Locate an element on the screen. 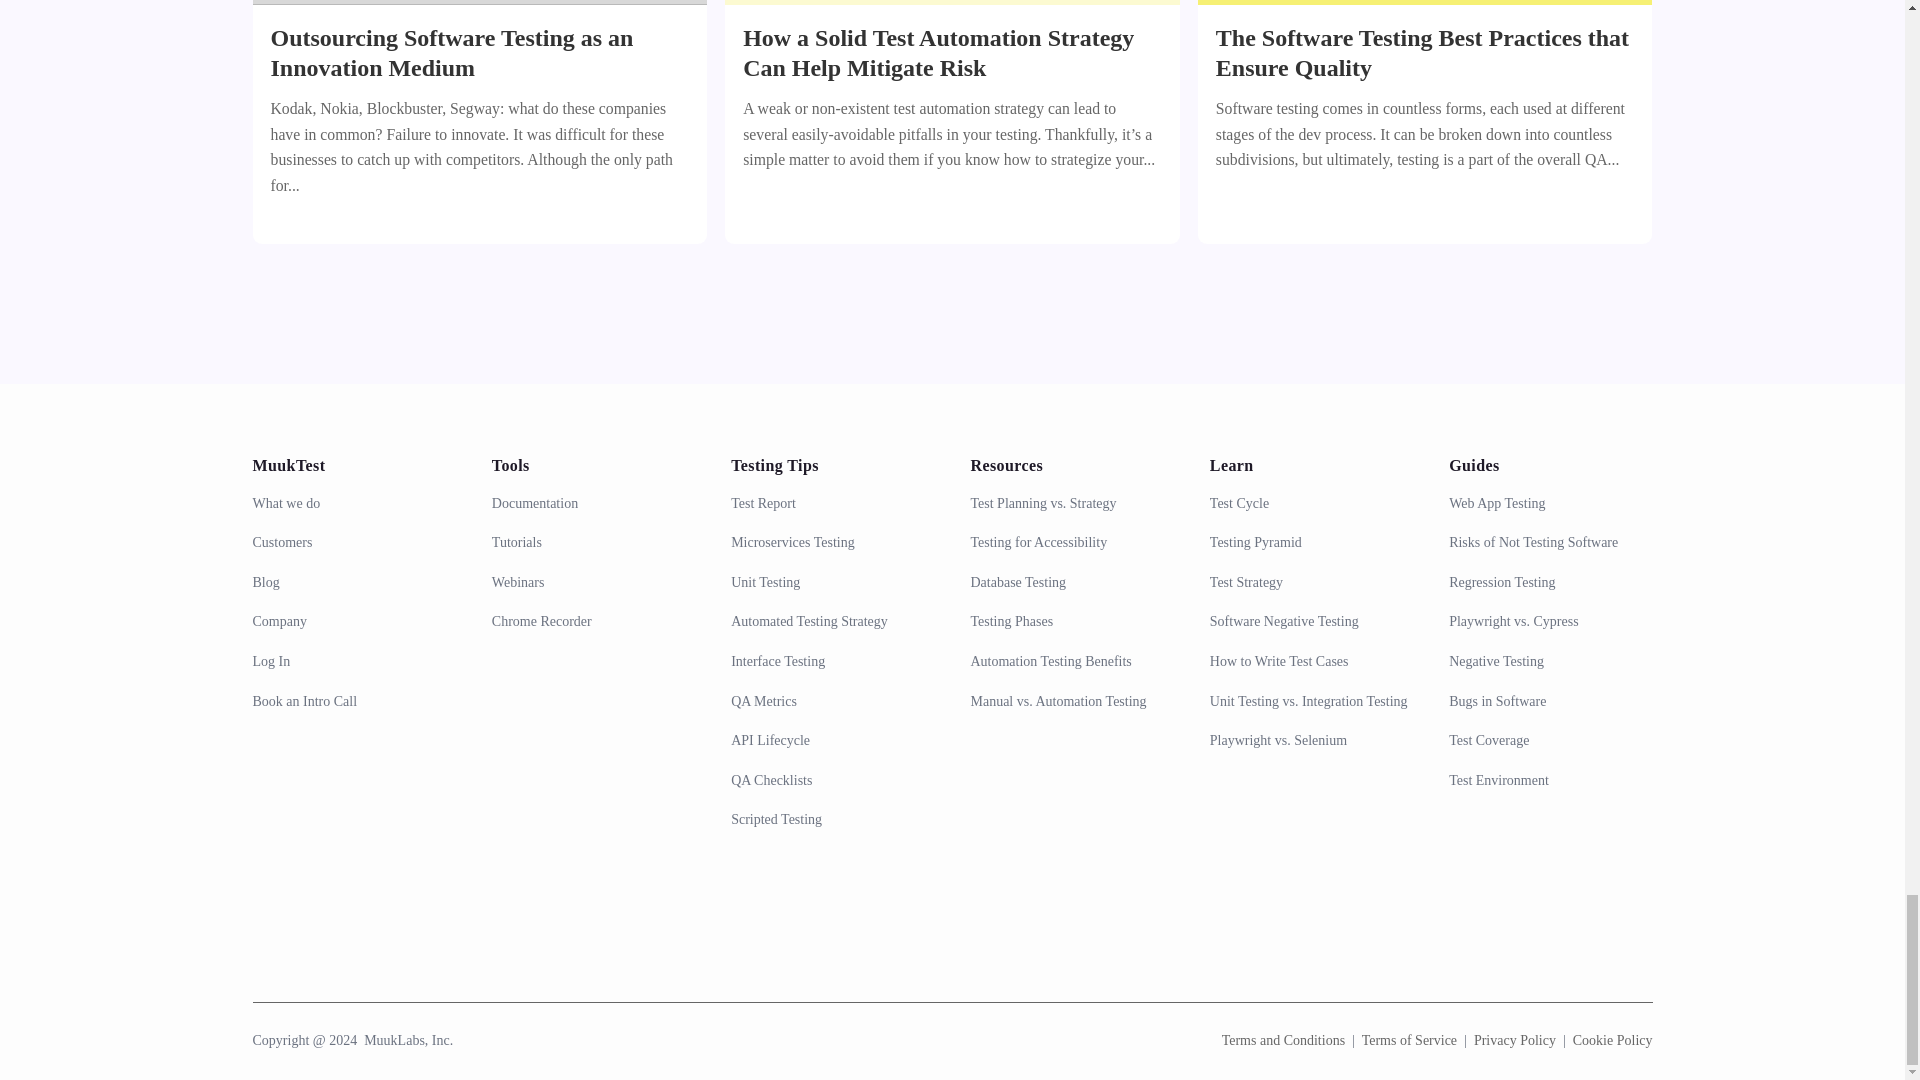  Log In is located at coordinates (353, 662).